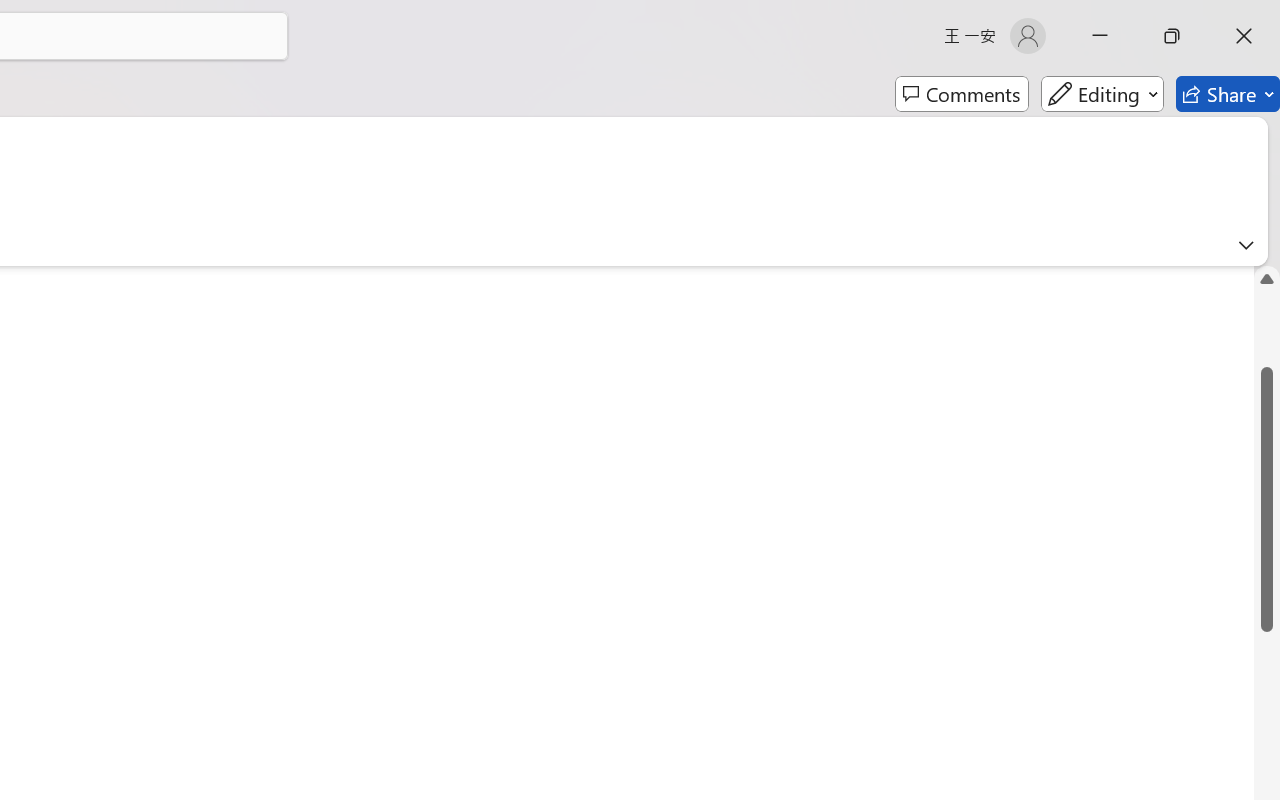 This screenshot has height=800, width=1280. What do you see at coordinates (1267, 278) in the screenshot?
I see `Line up` at bounding box center [1267, 278].